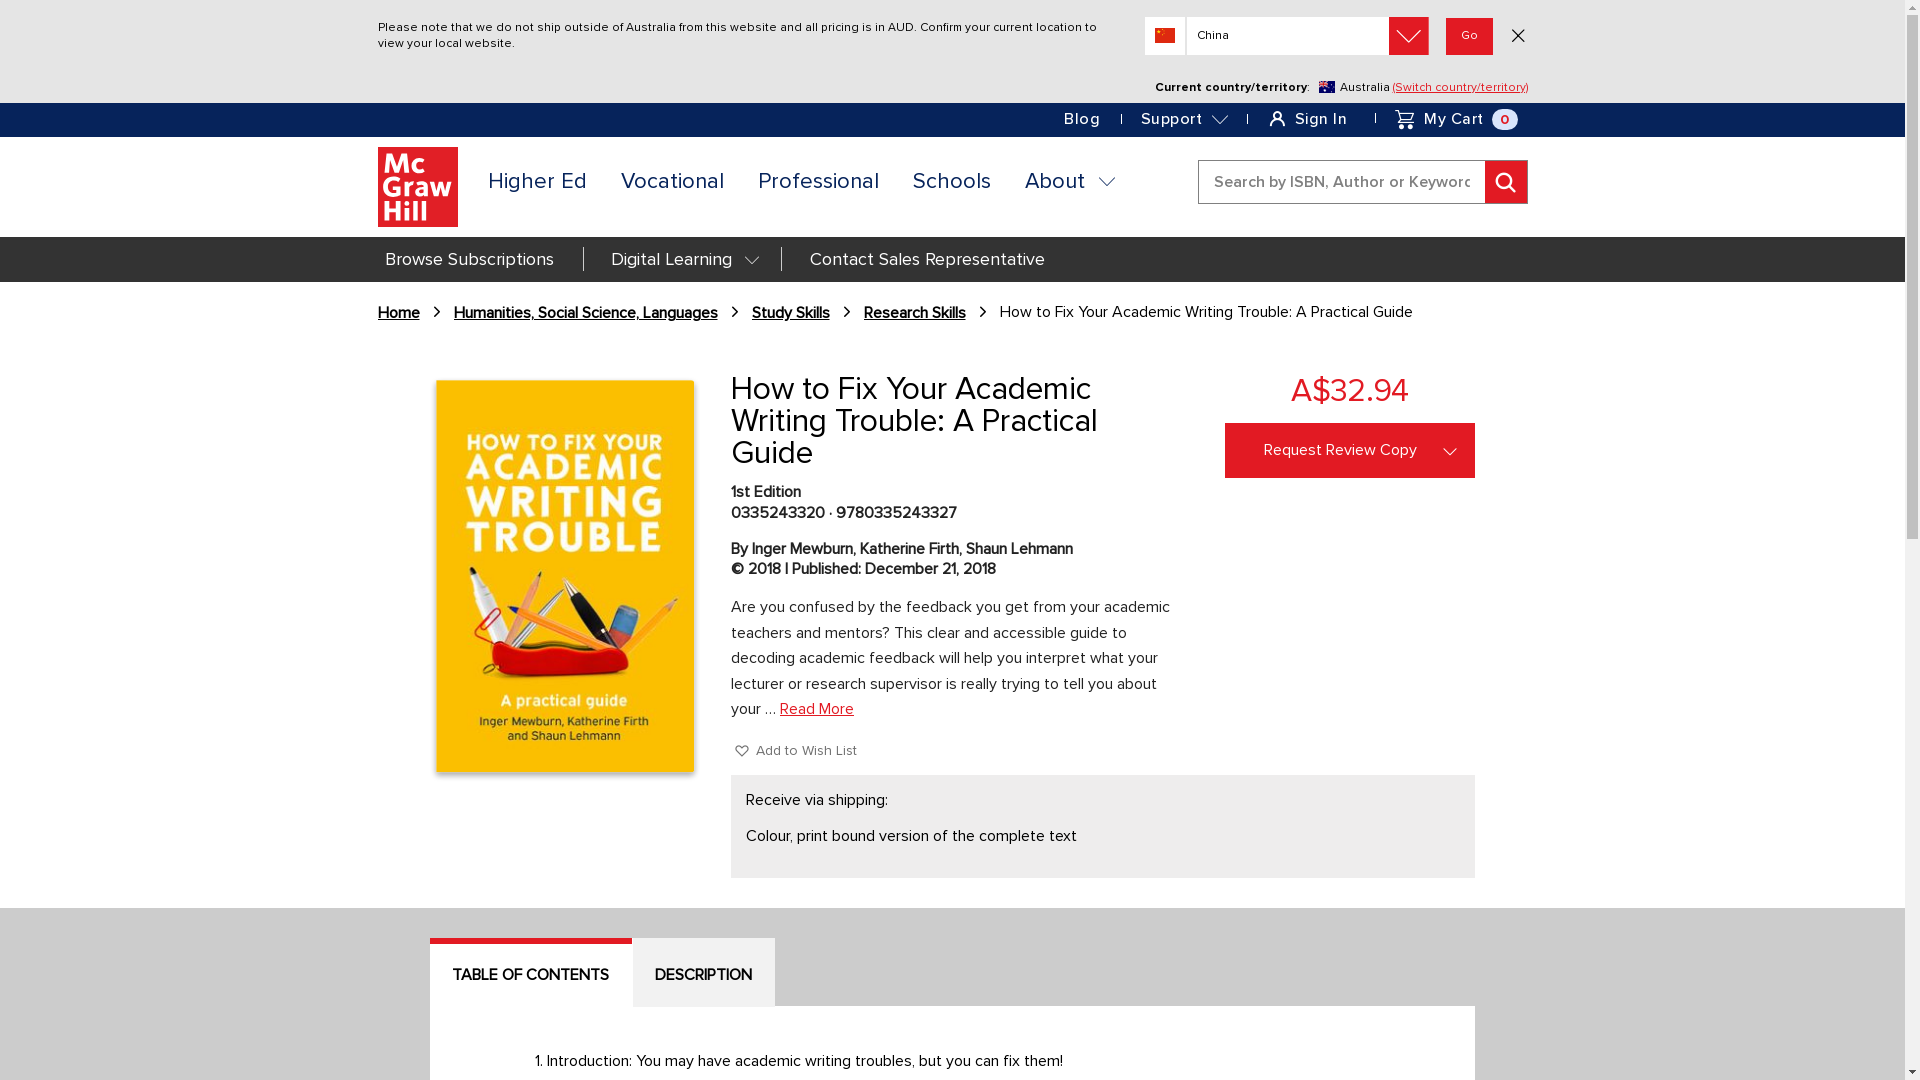 The image size is (1920, 1080). What do you see at coordinates (915, 314) in the screenshot?
I see `Research Skills` at bounding box center [915, 314].